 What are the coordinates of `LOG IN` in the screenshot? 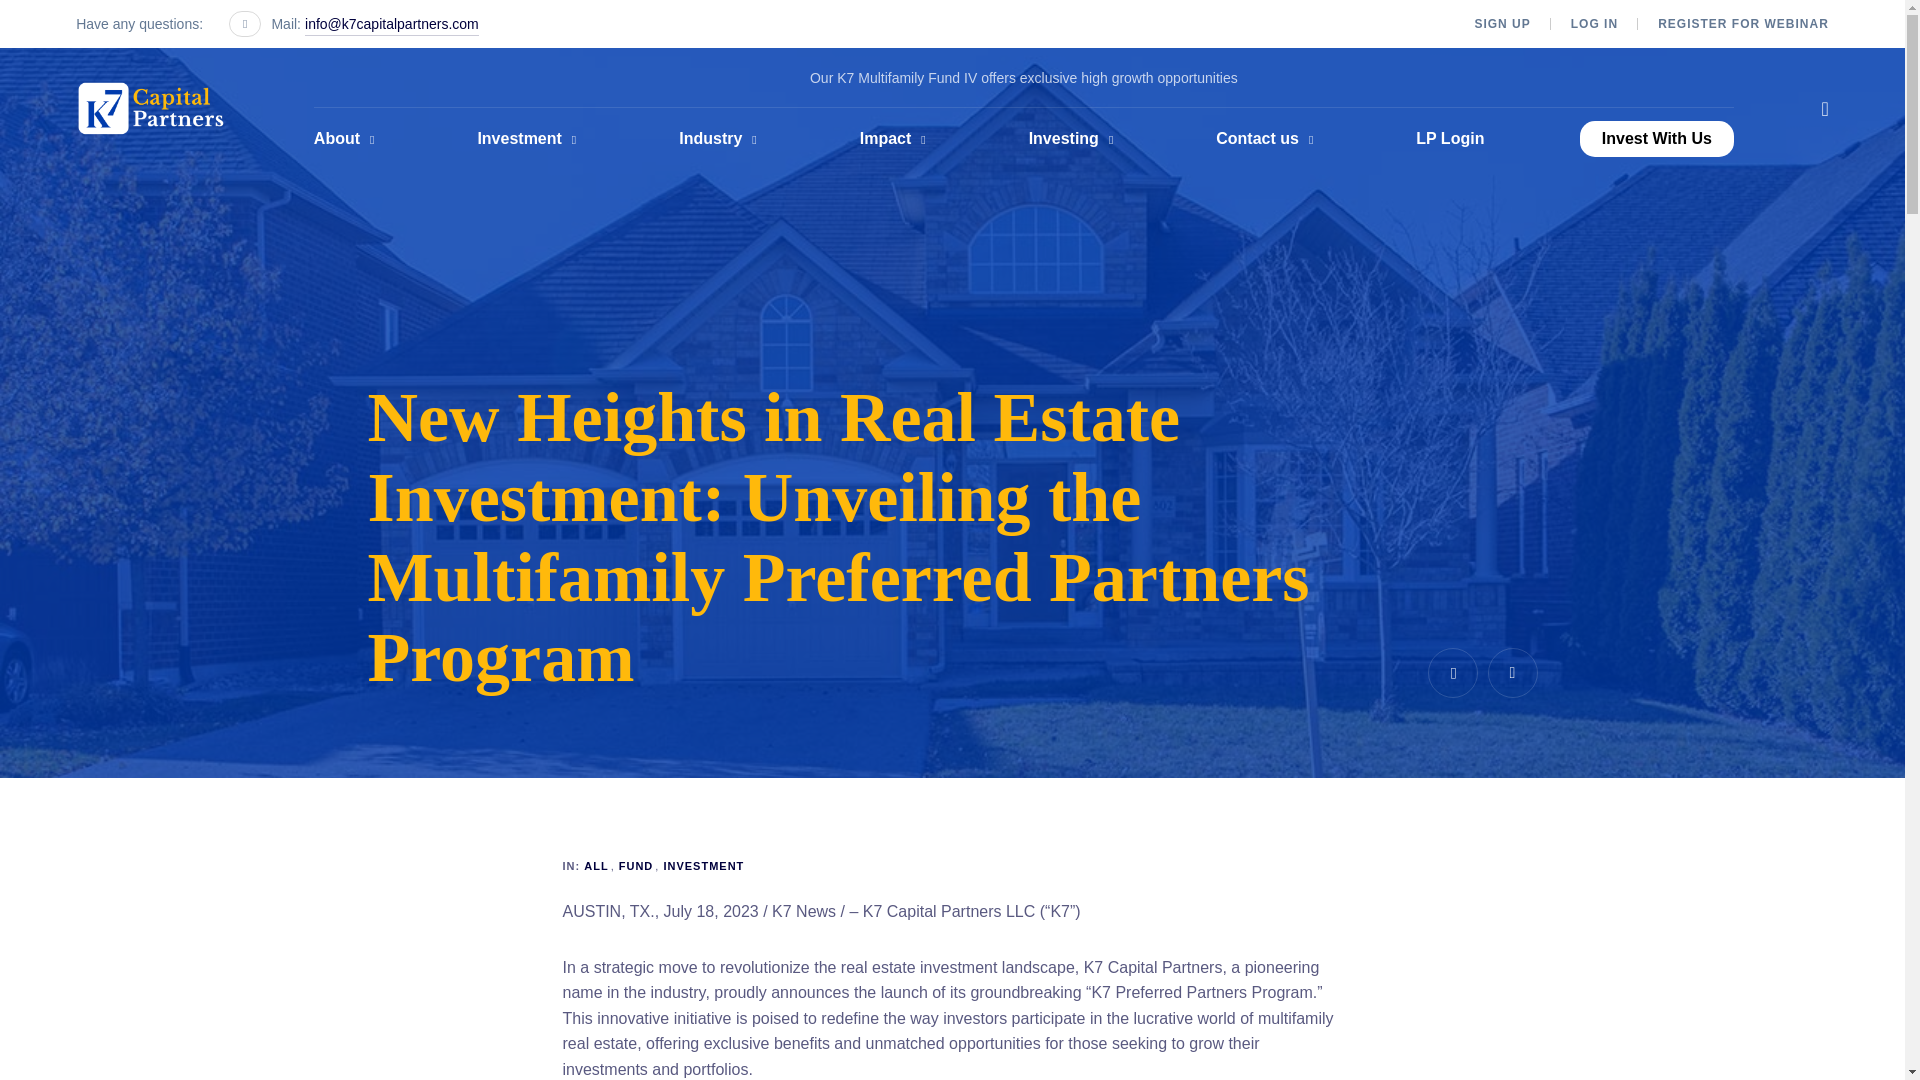 It's located at (1594, 24).